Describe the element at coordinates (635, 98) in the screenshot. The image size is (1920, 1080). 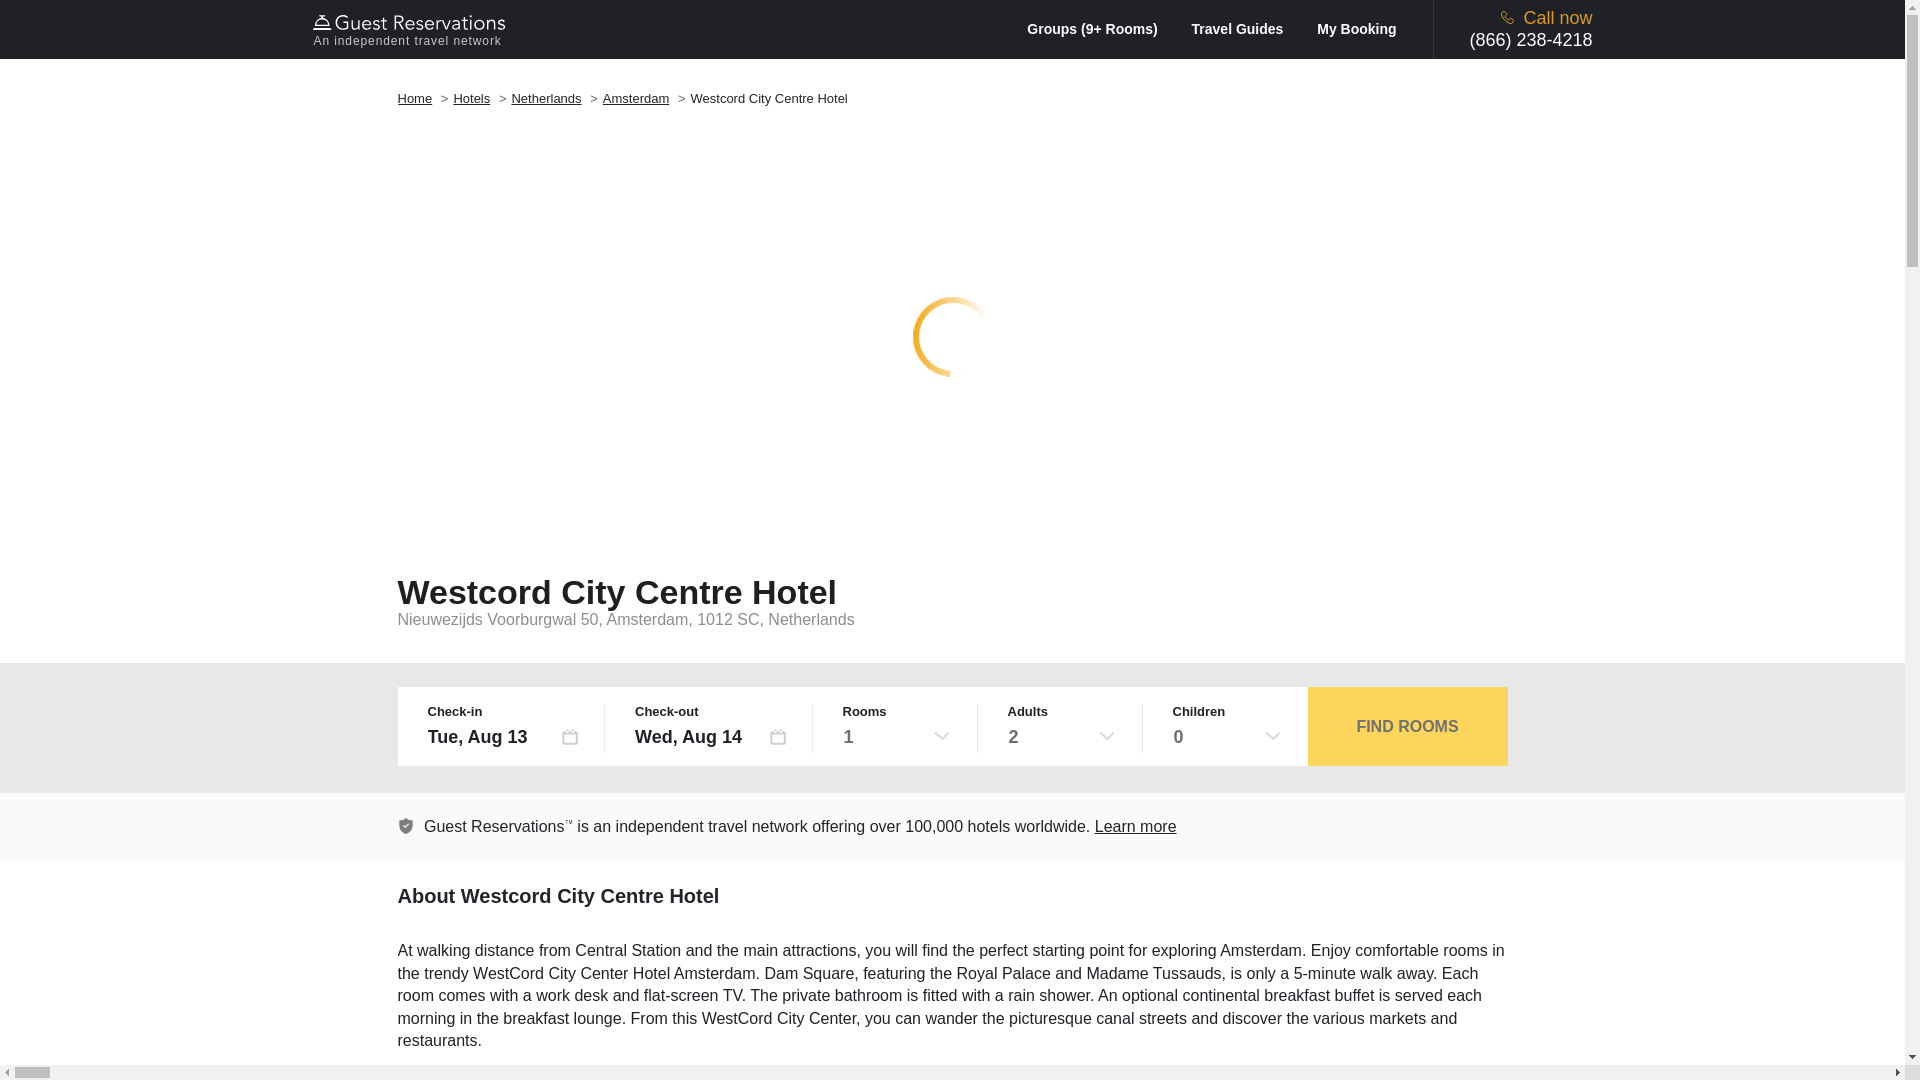
I see `Amsterdam` at that location.